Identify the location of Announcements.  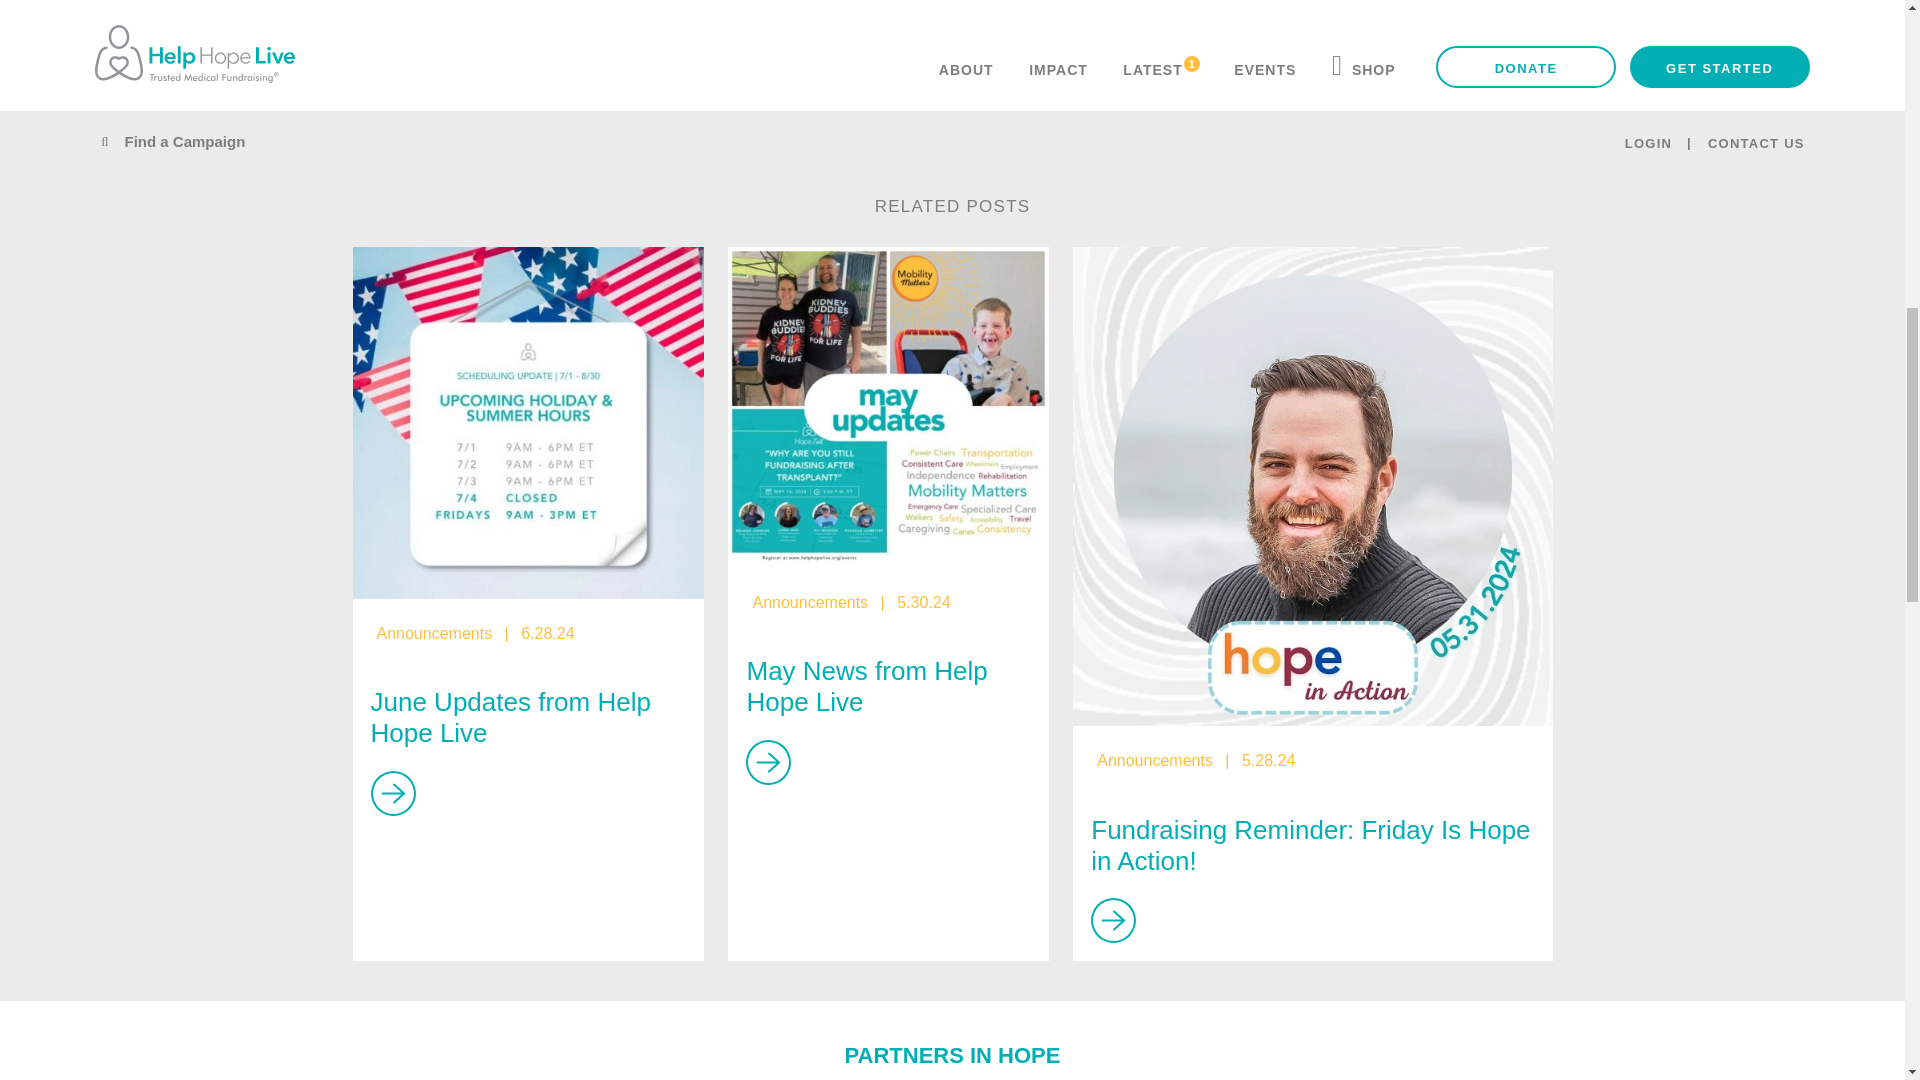
(434, 633).